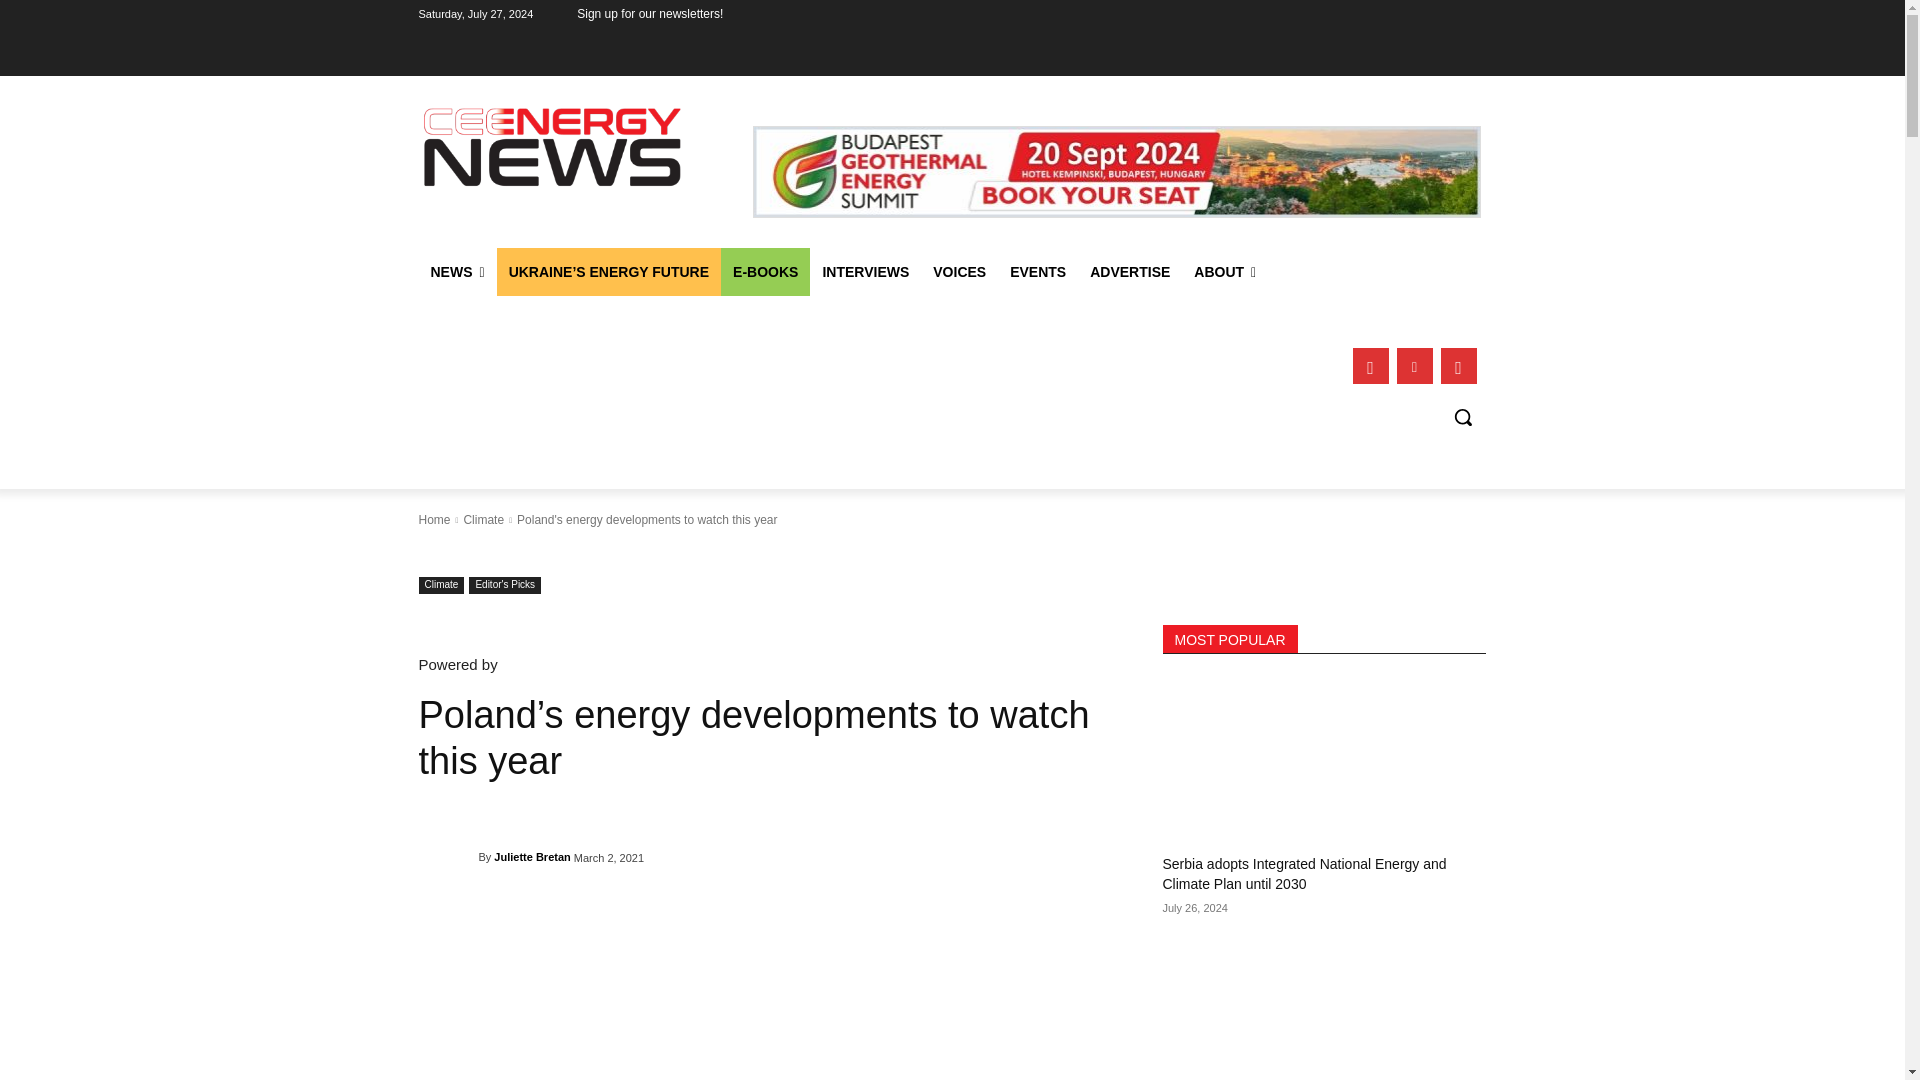 This screenshot has width=1920, height=1080. I want to click on Linkedin, so click(1414, 366).